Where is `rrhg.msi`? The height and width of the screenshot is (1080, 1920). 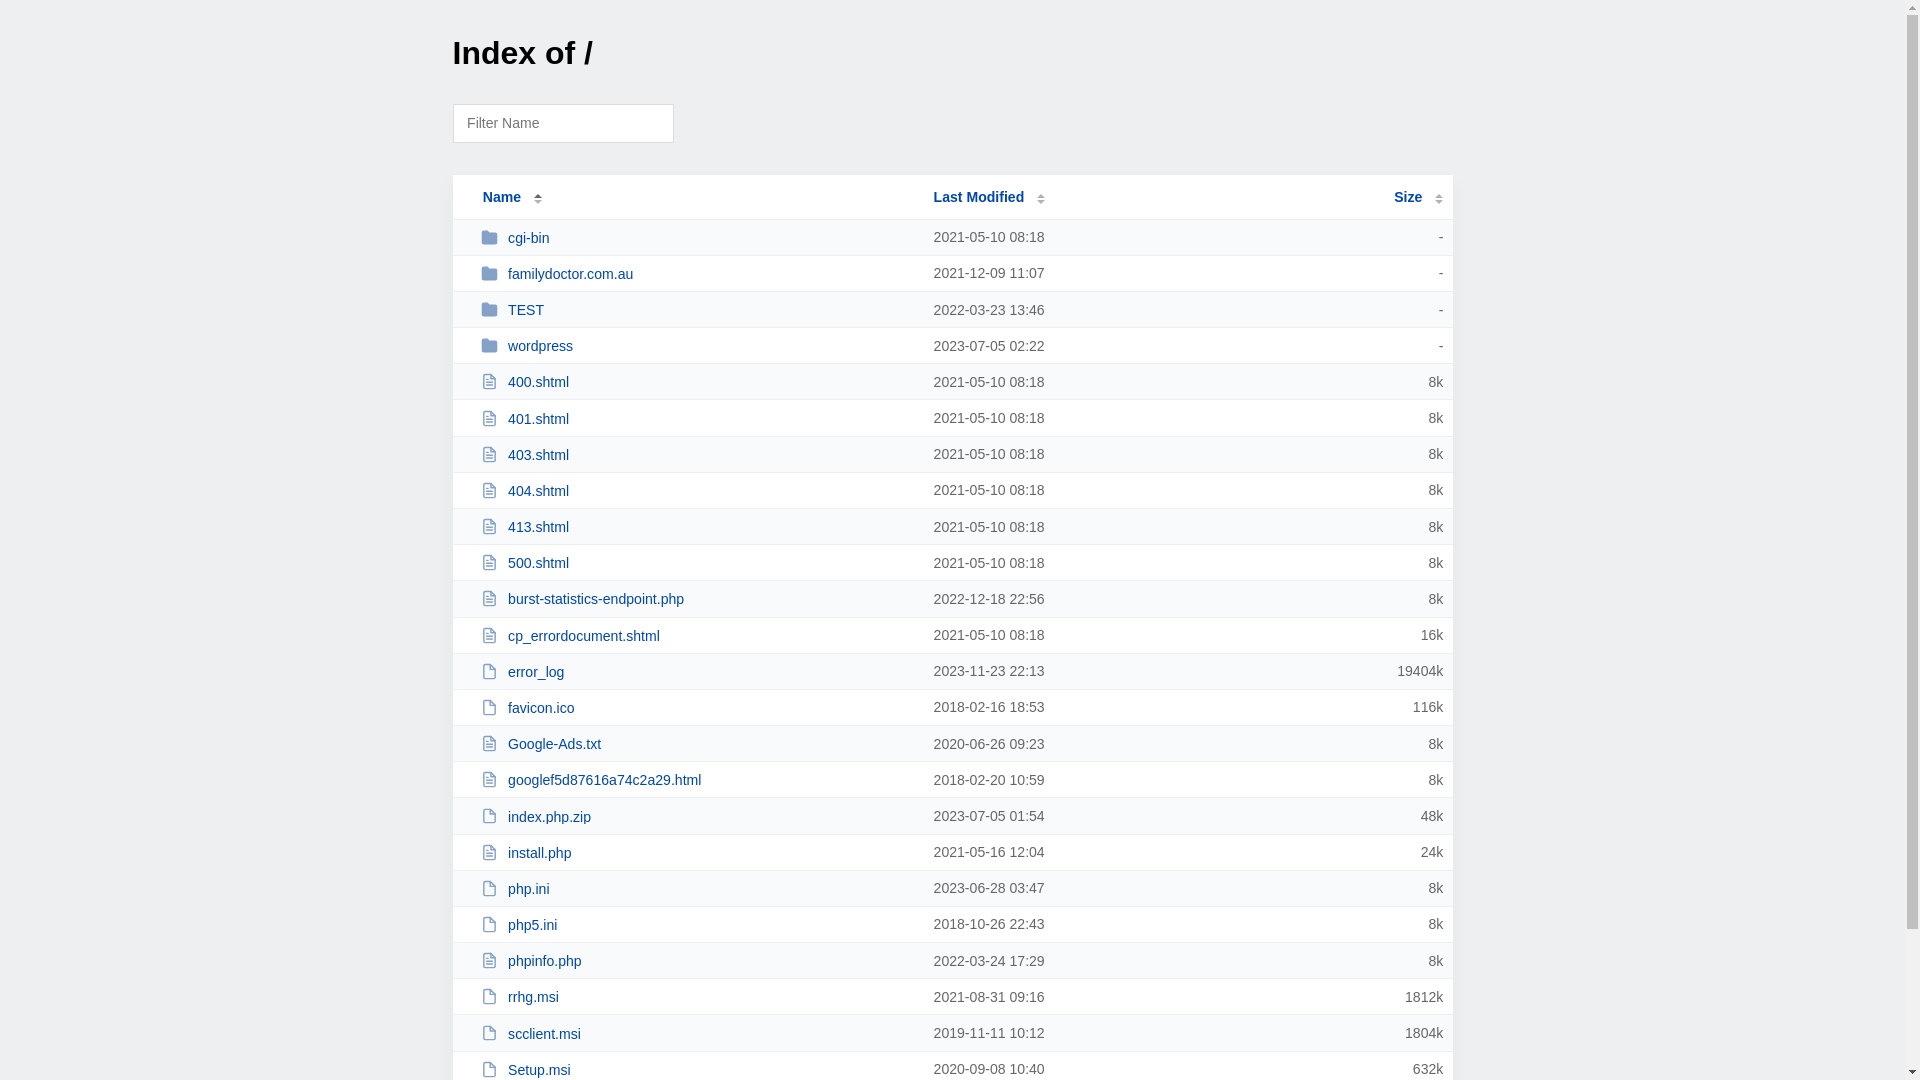
rrhg.msi is located at coordinates (698, 996).